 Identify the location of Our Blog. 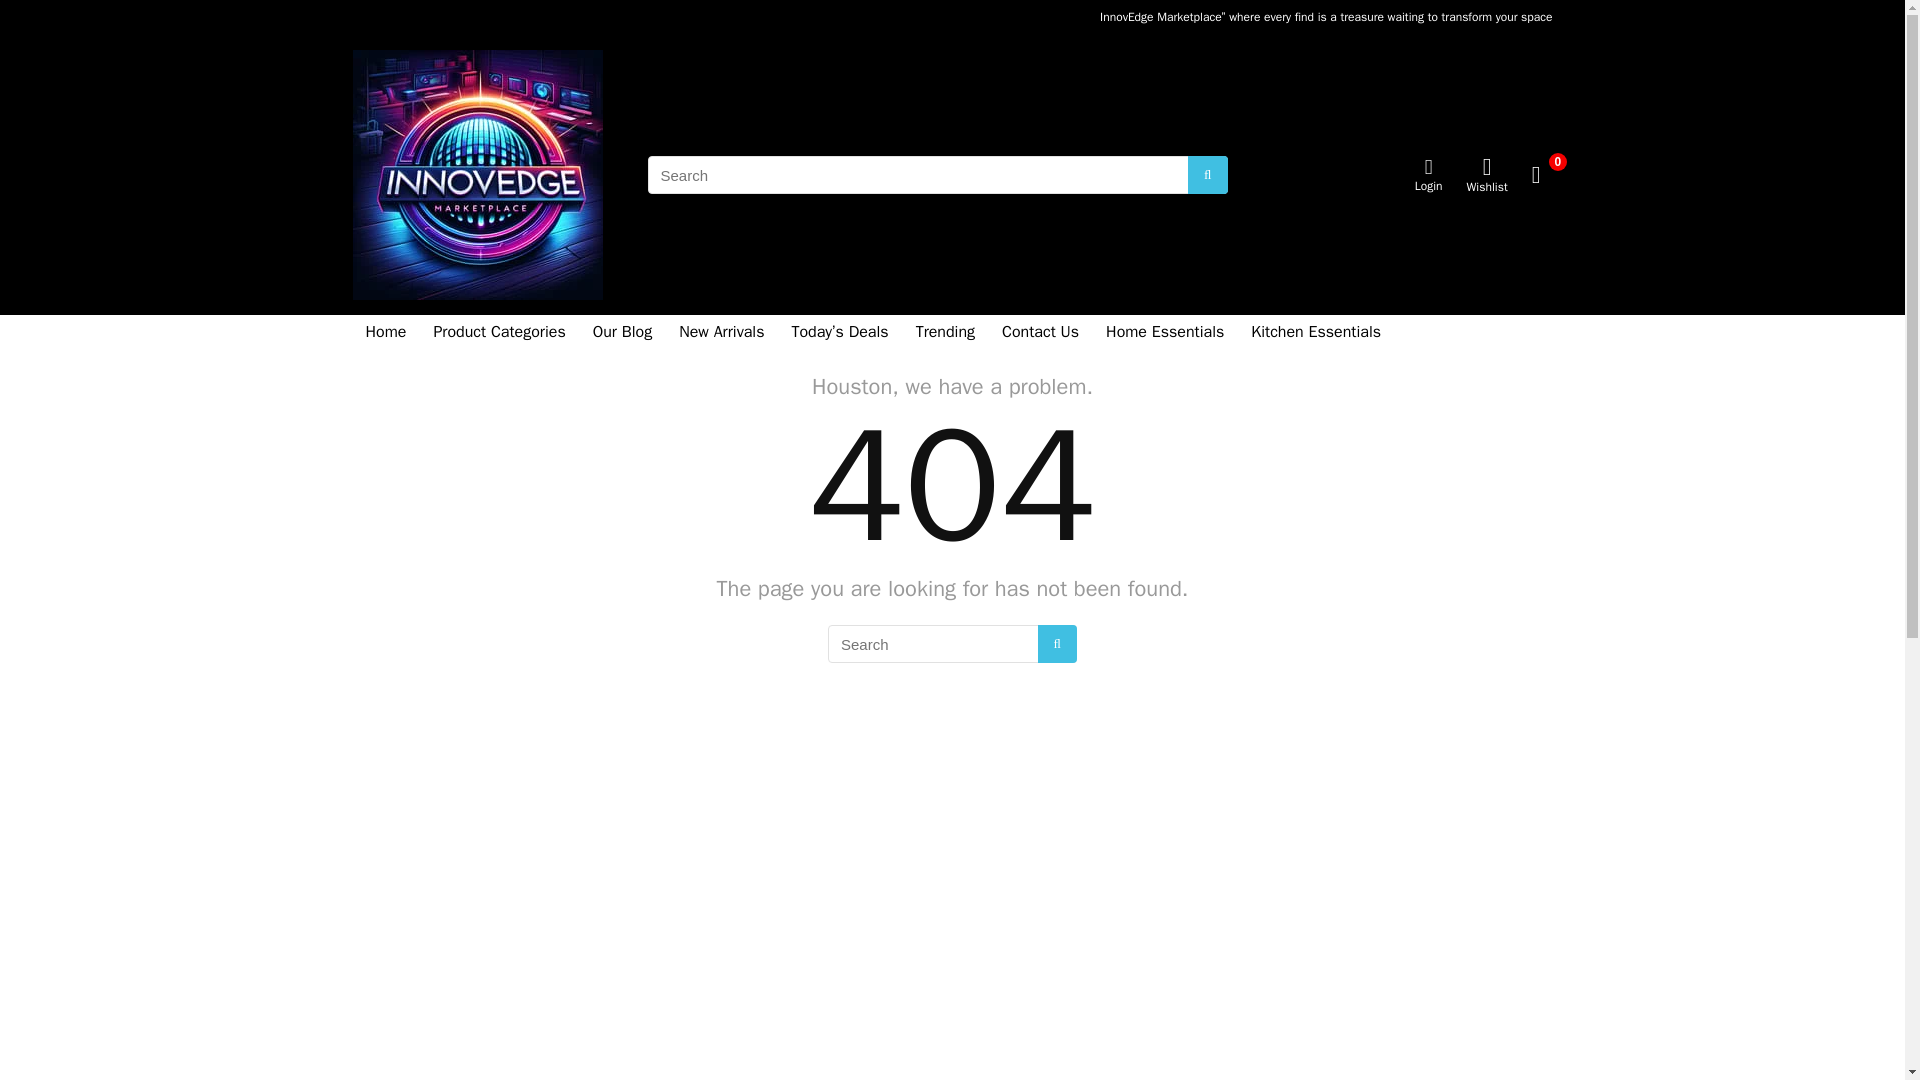
(622, 334).